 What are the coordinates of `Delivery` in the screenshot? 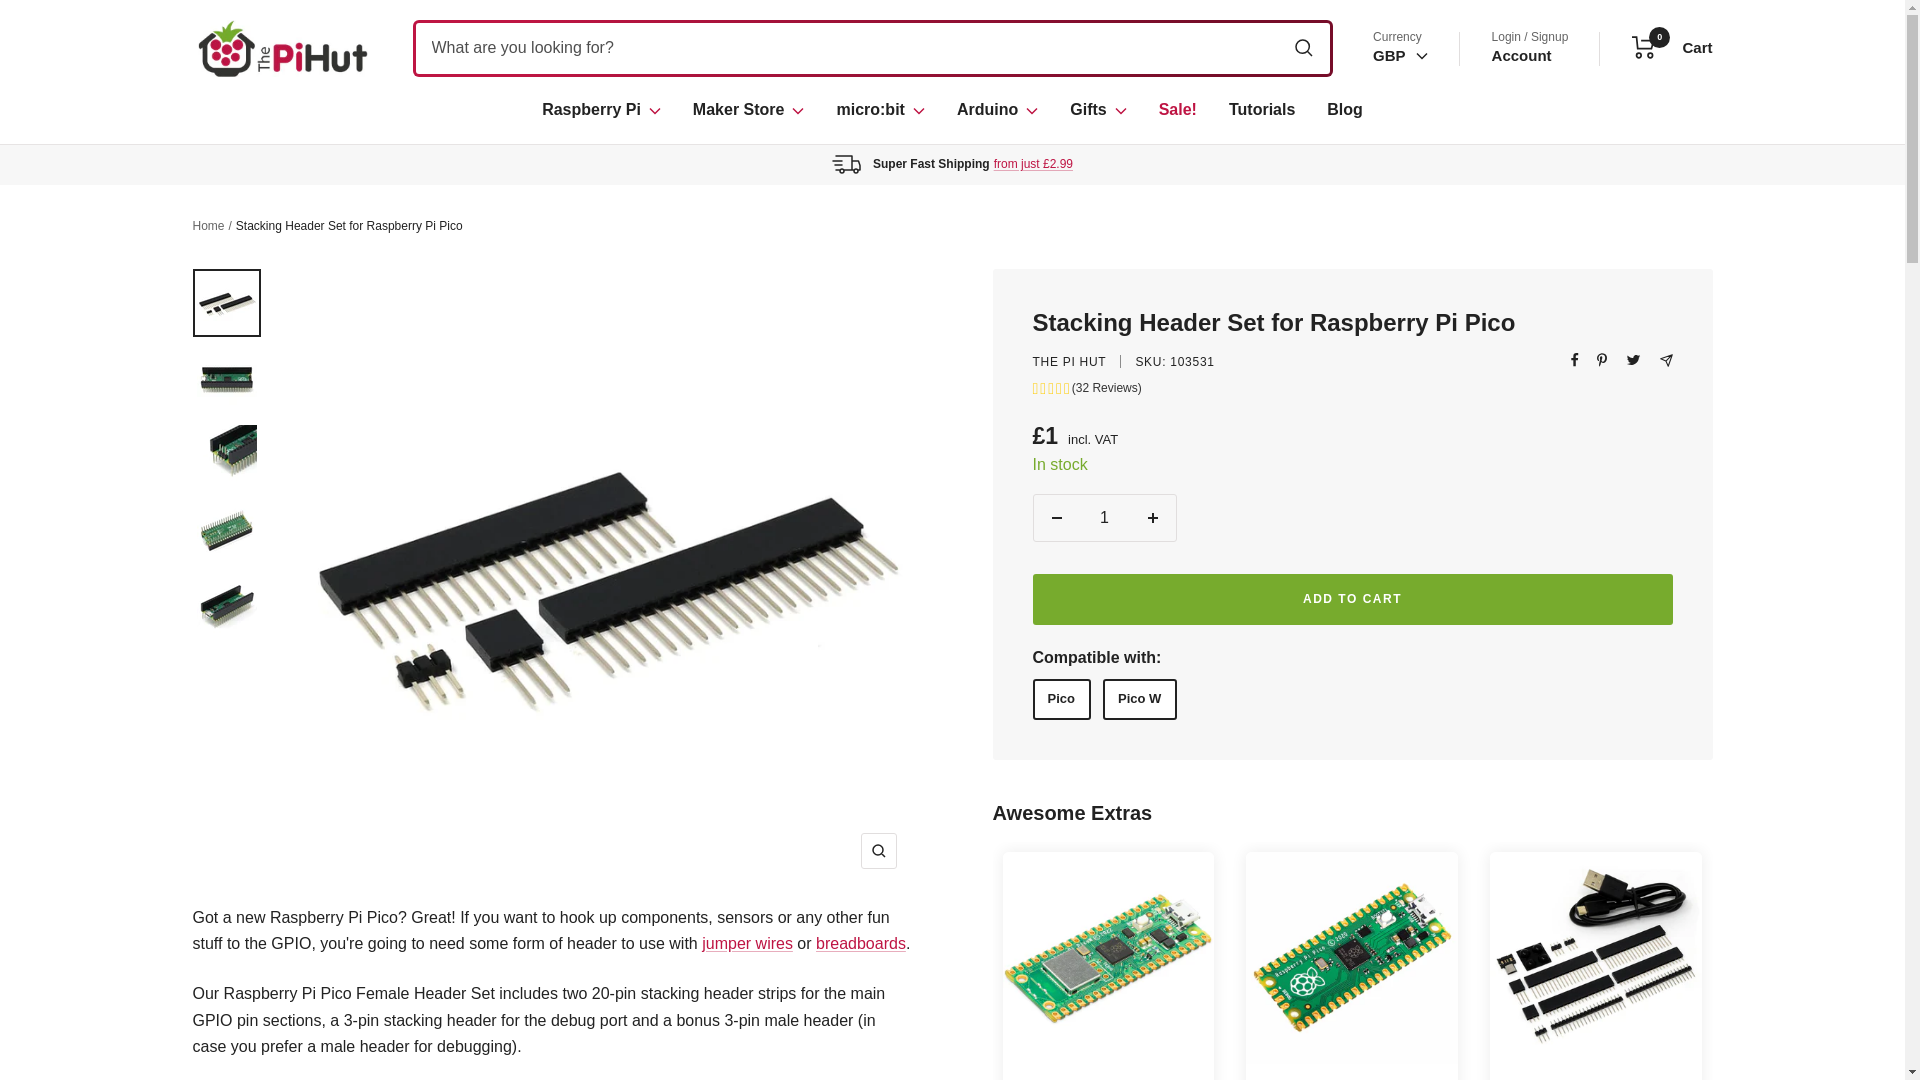 It's located at (1034, 163).